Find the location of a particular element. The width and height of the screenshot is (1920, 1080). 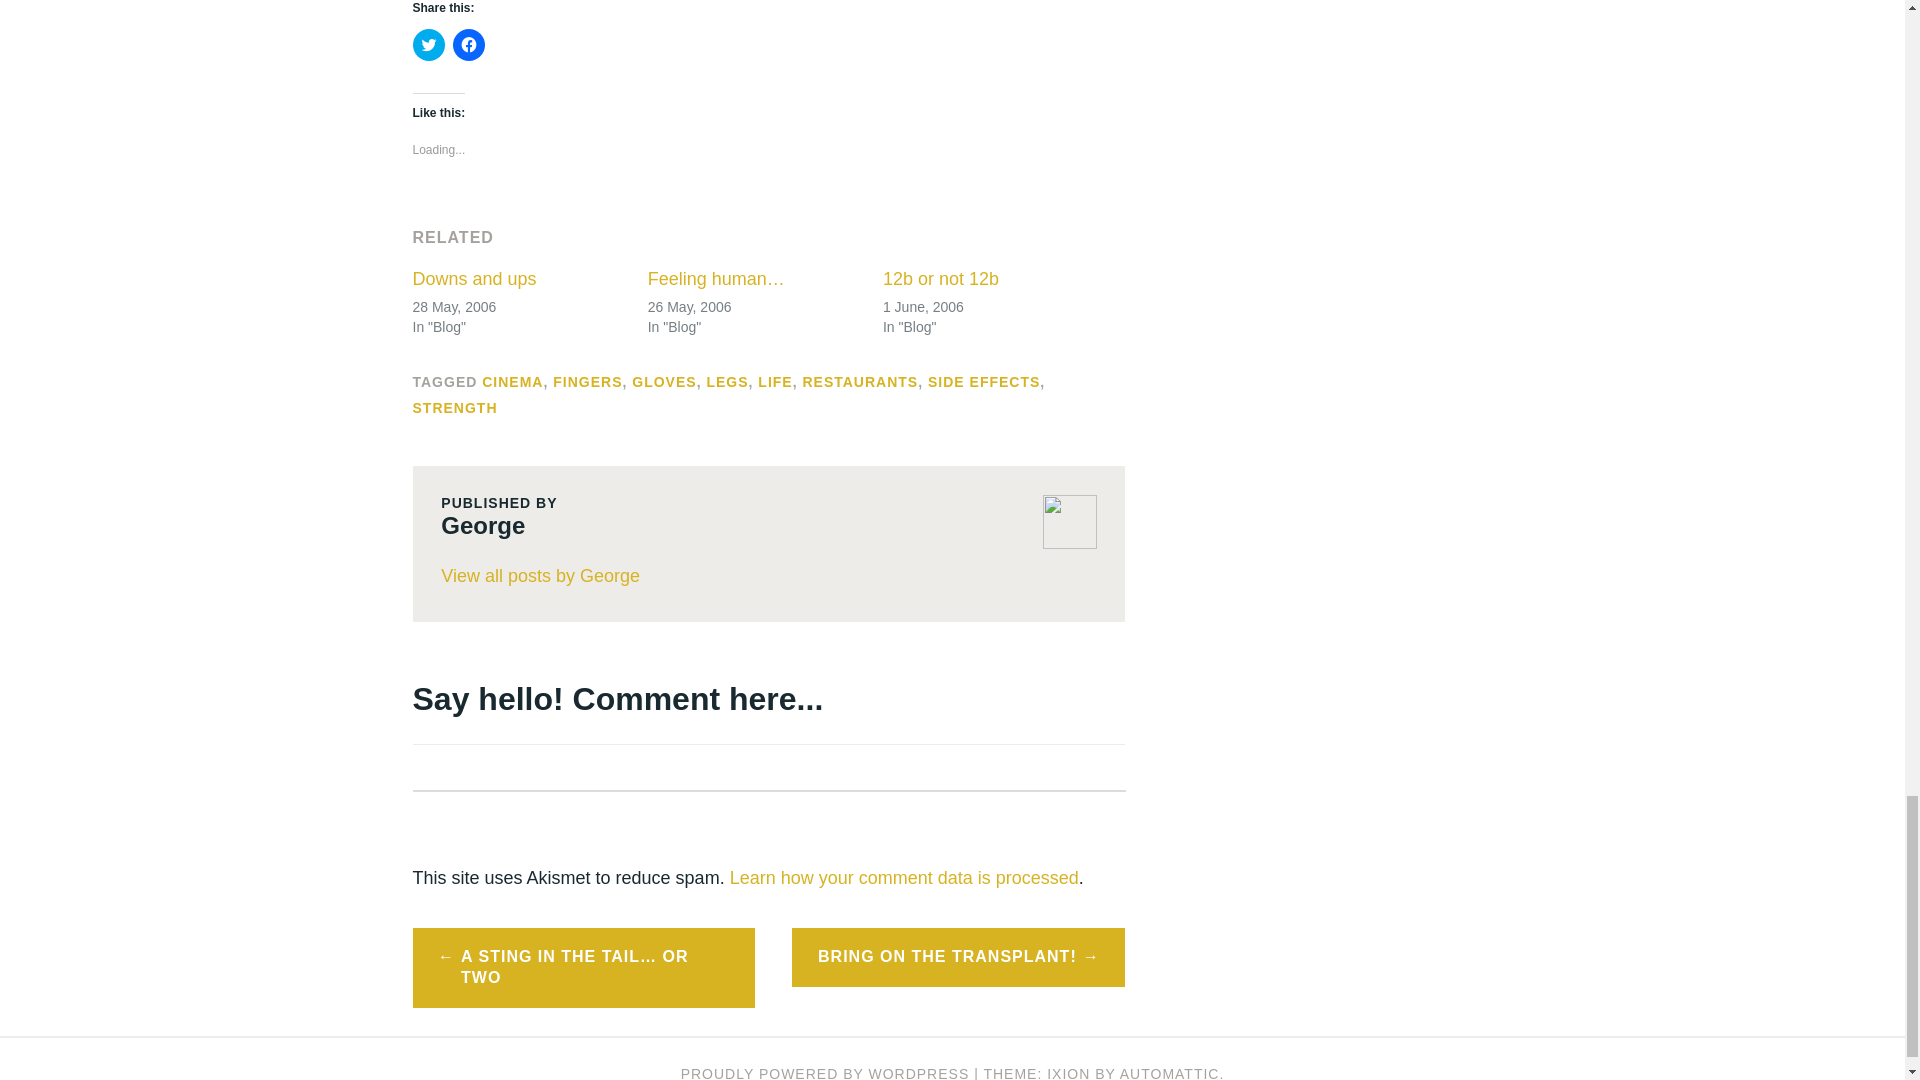

GLOVES is located at coordinates (663, 381).